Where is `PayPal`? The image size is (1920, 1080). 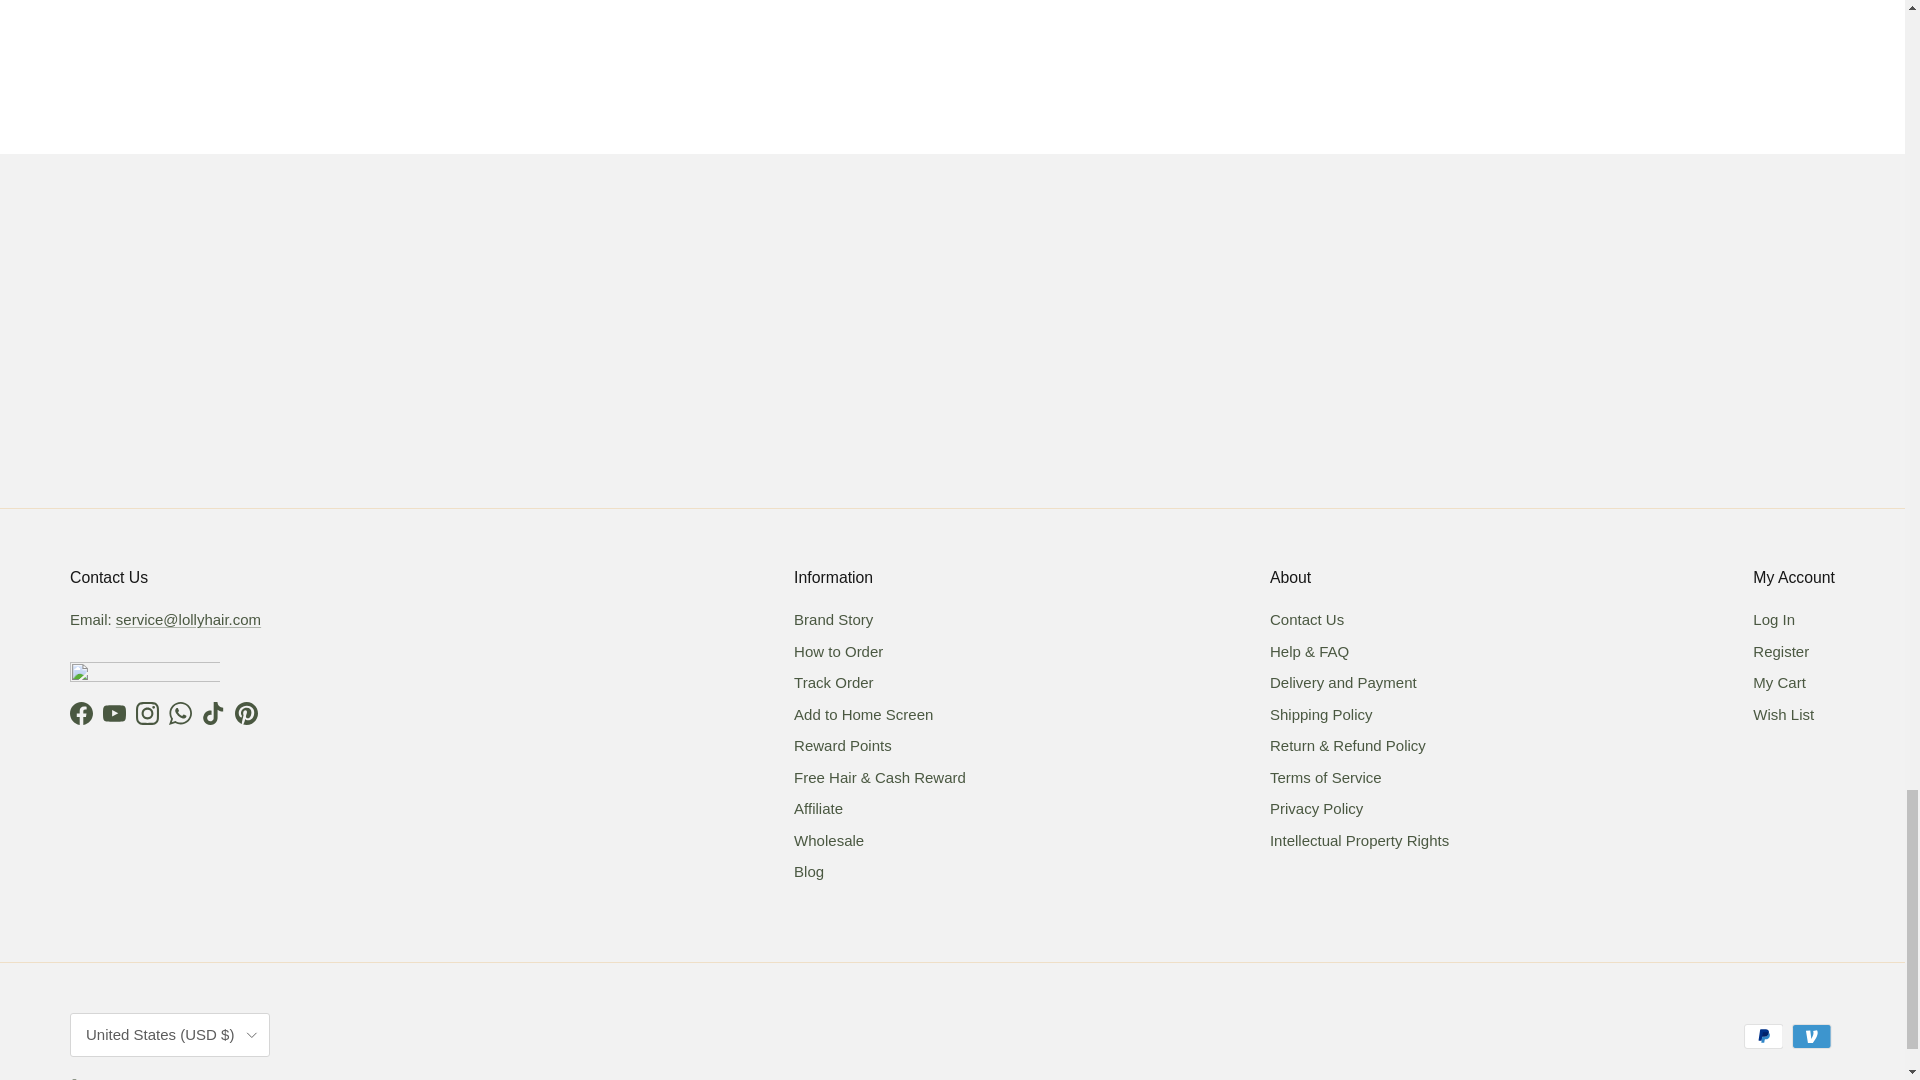
PayPal is located at coordinates (1763, 1036).